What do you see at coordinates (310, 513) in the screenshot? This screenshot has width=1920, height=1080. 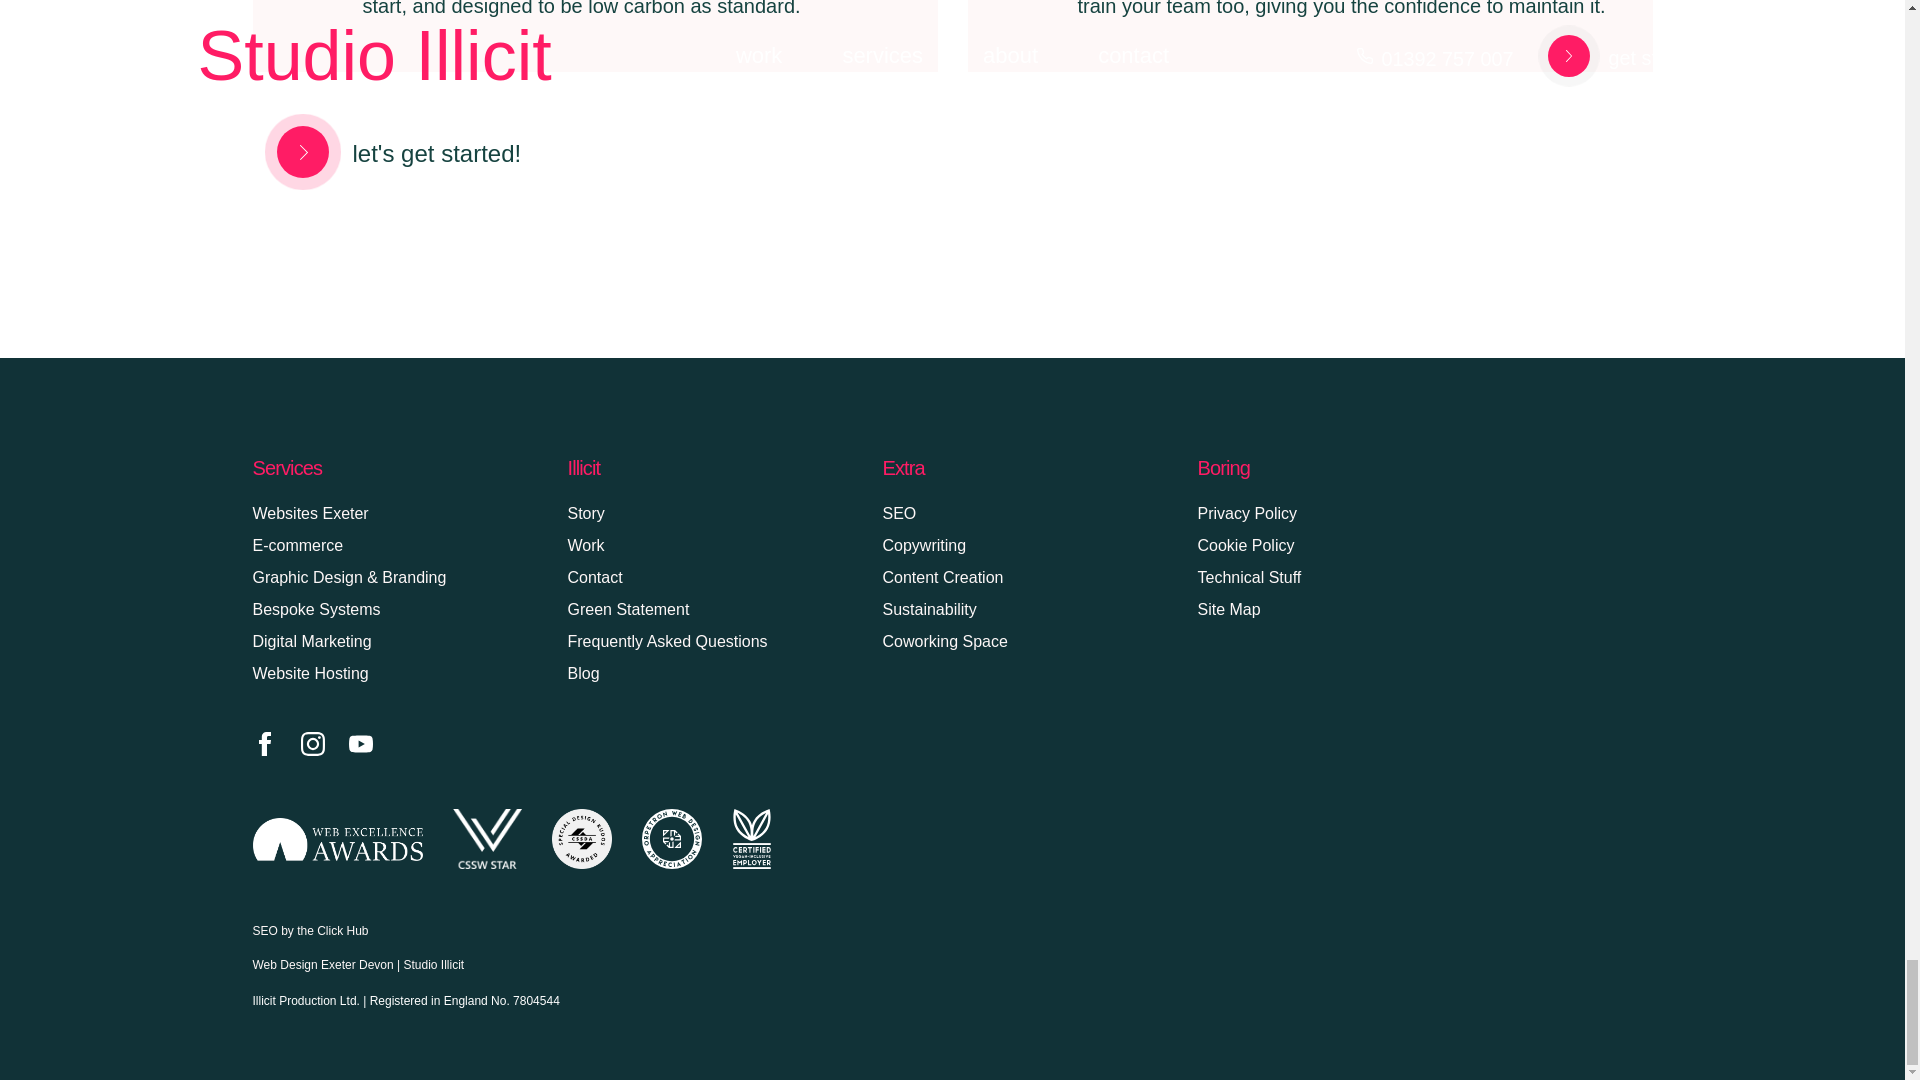 I see `Websites Exeter` at bounding box center [310, 513].